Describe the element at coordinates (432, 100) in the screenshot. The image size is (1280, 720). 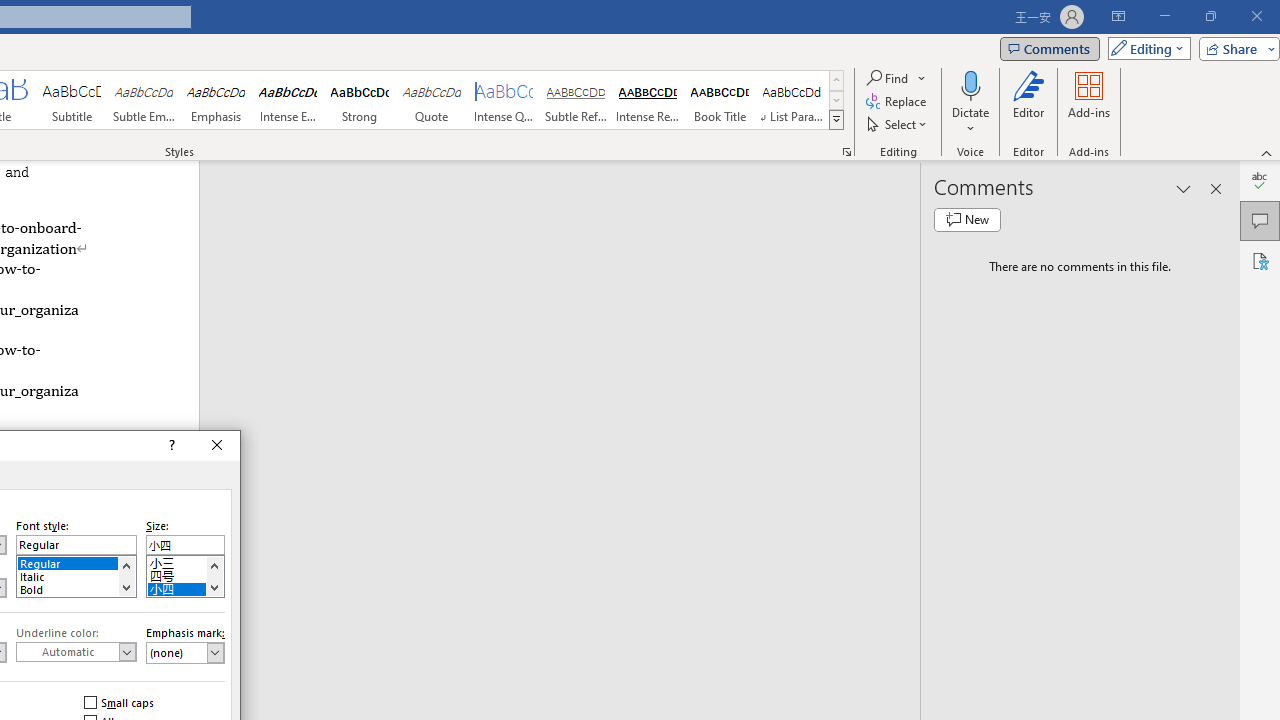
I see `Quote` at that location.